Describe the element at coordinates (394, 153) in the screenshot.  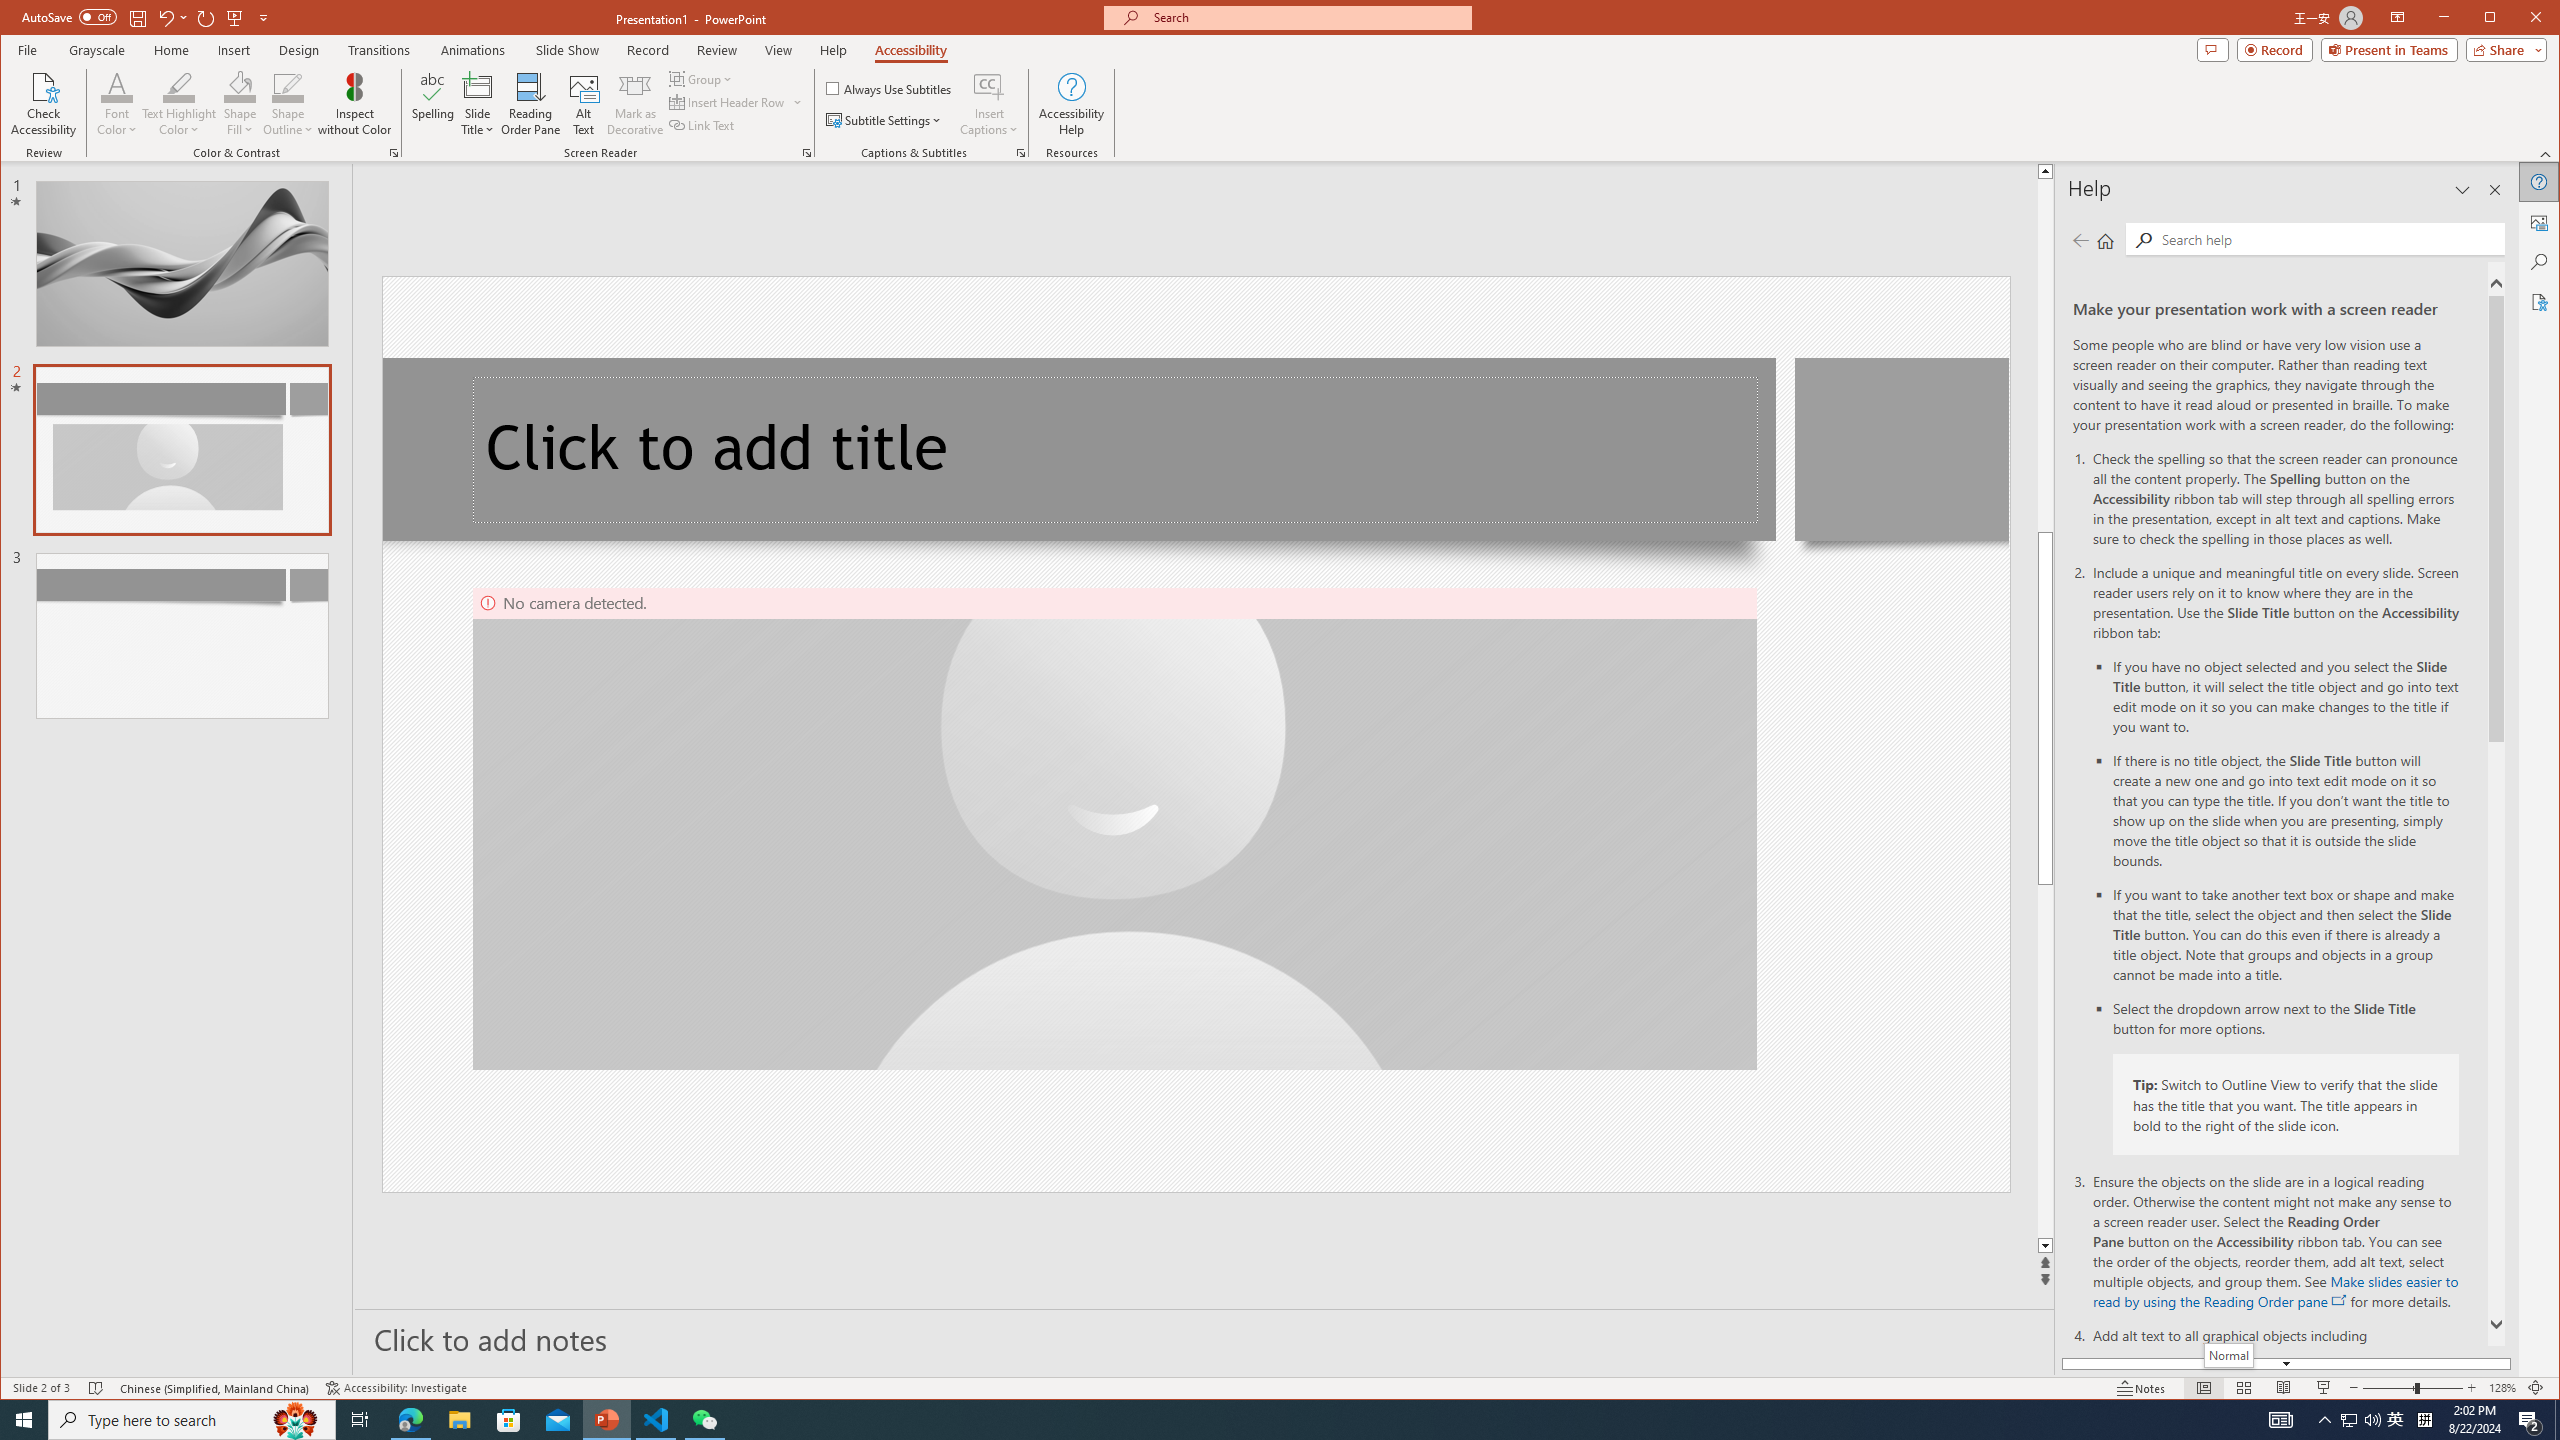
I see `Color & Contrast` at that location.